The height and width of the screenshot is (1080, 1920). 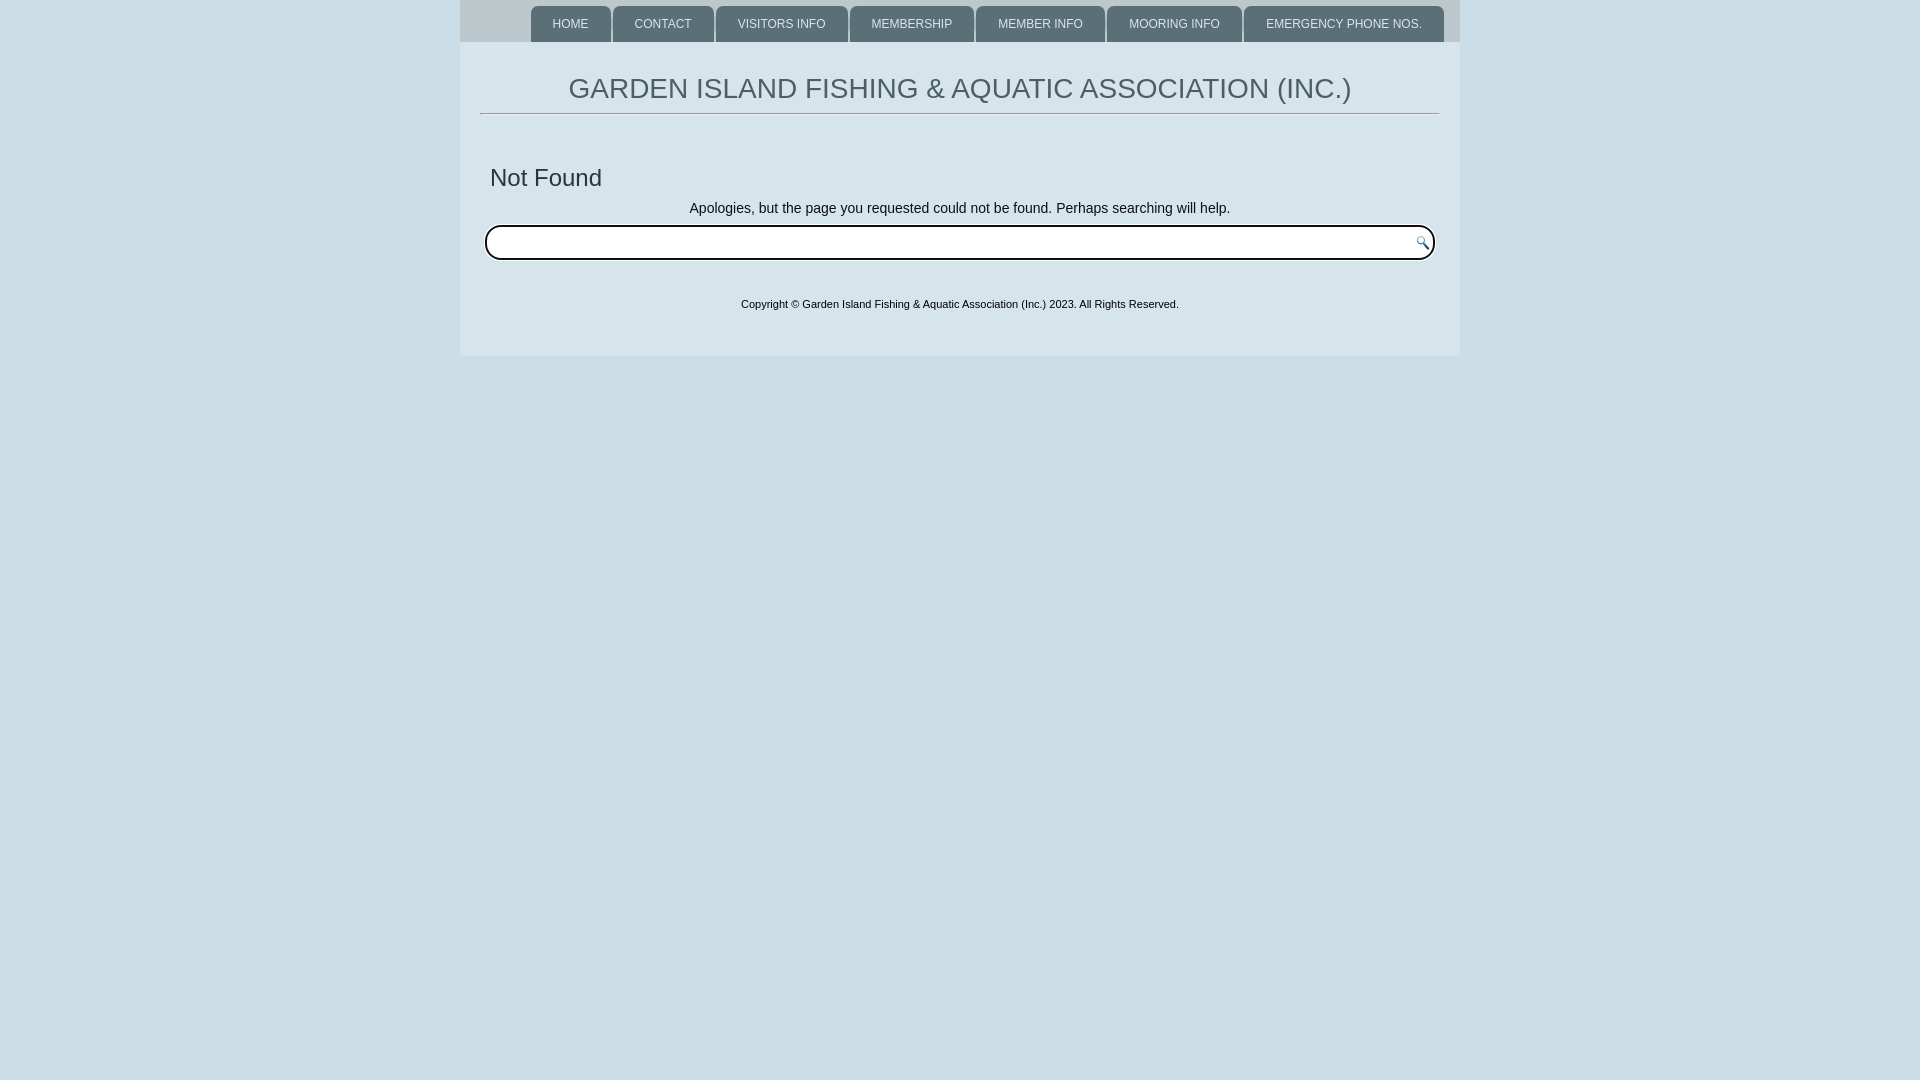 What do you see at coordinates (782, 24) in the screenshot?
I see `VISITORS INFO` at bounding box center [782, 24].